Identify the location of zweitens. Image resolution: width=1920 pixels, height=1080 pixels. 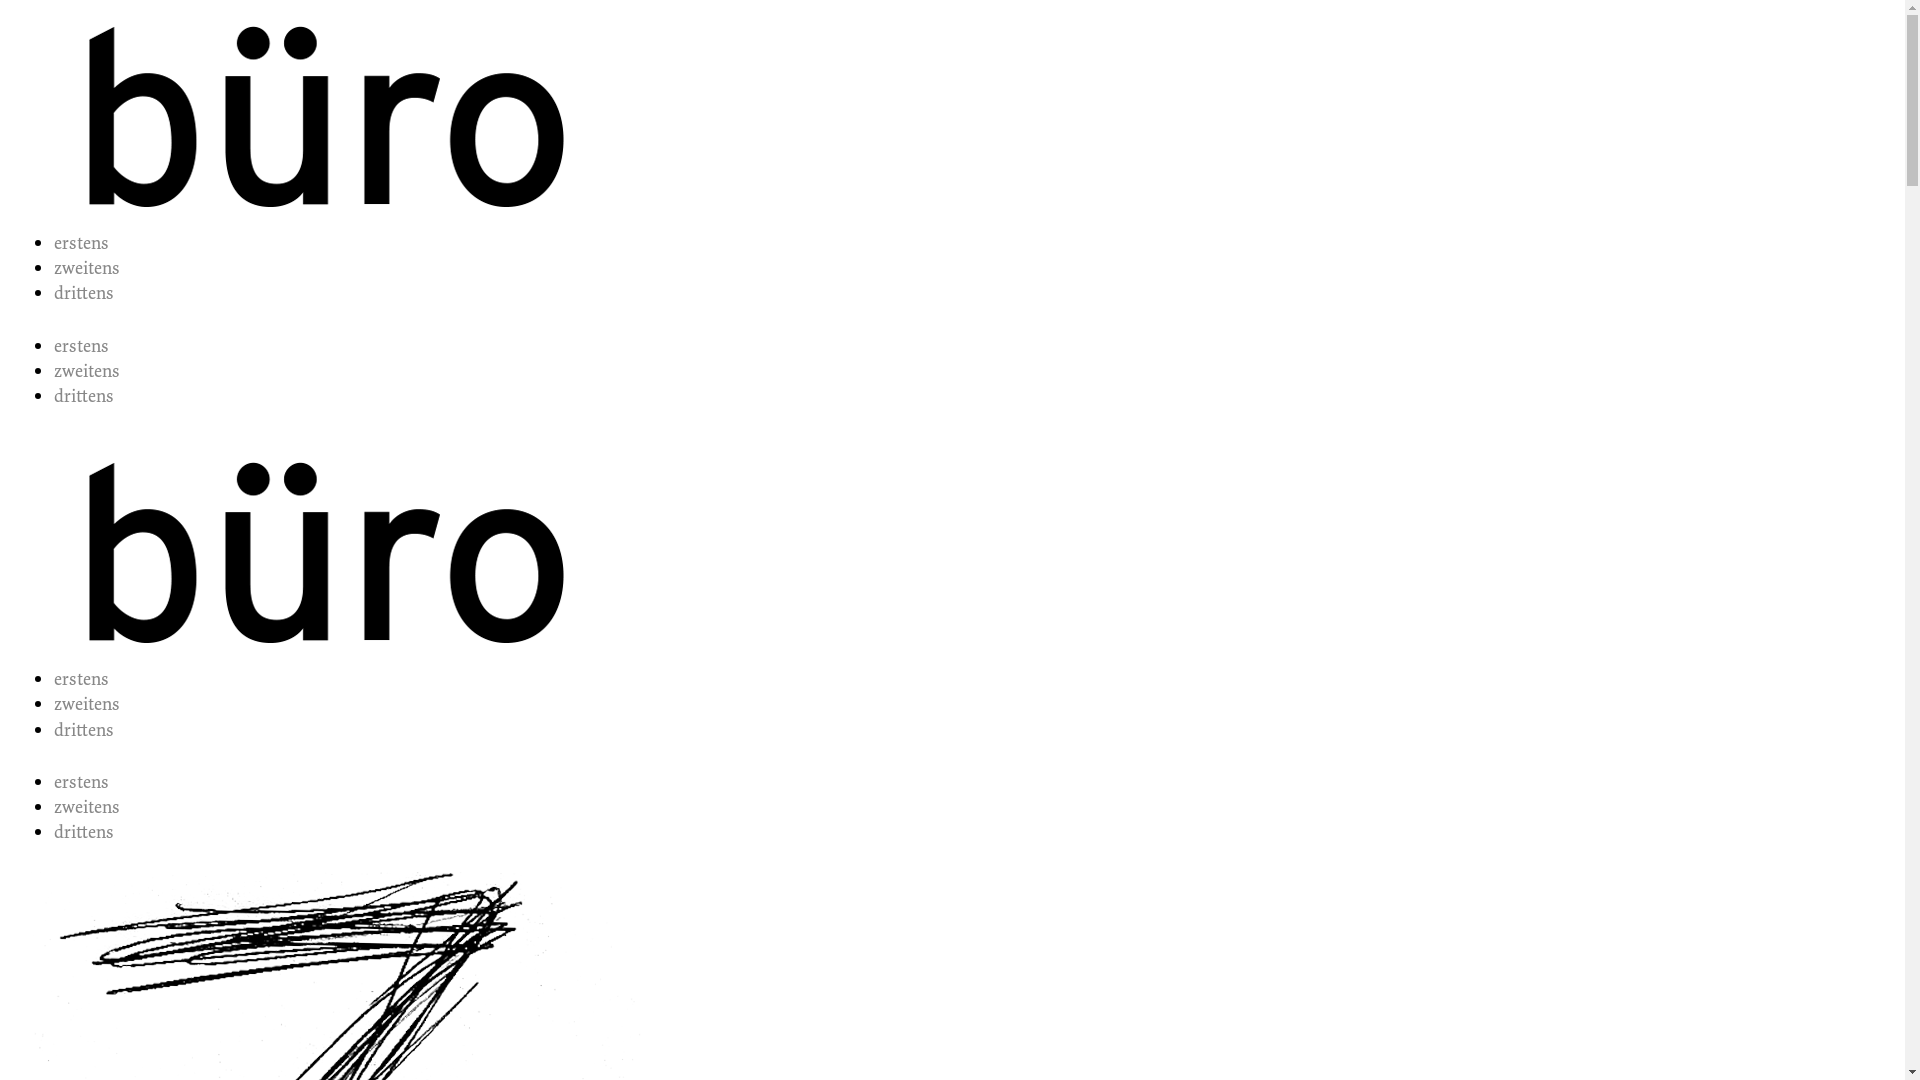
(87, 704).